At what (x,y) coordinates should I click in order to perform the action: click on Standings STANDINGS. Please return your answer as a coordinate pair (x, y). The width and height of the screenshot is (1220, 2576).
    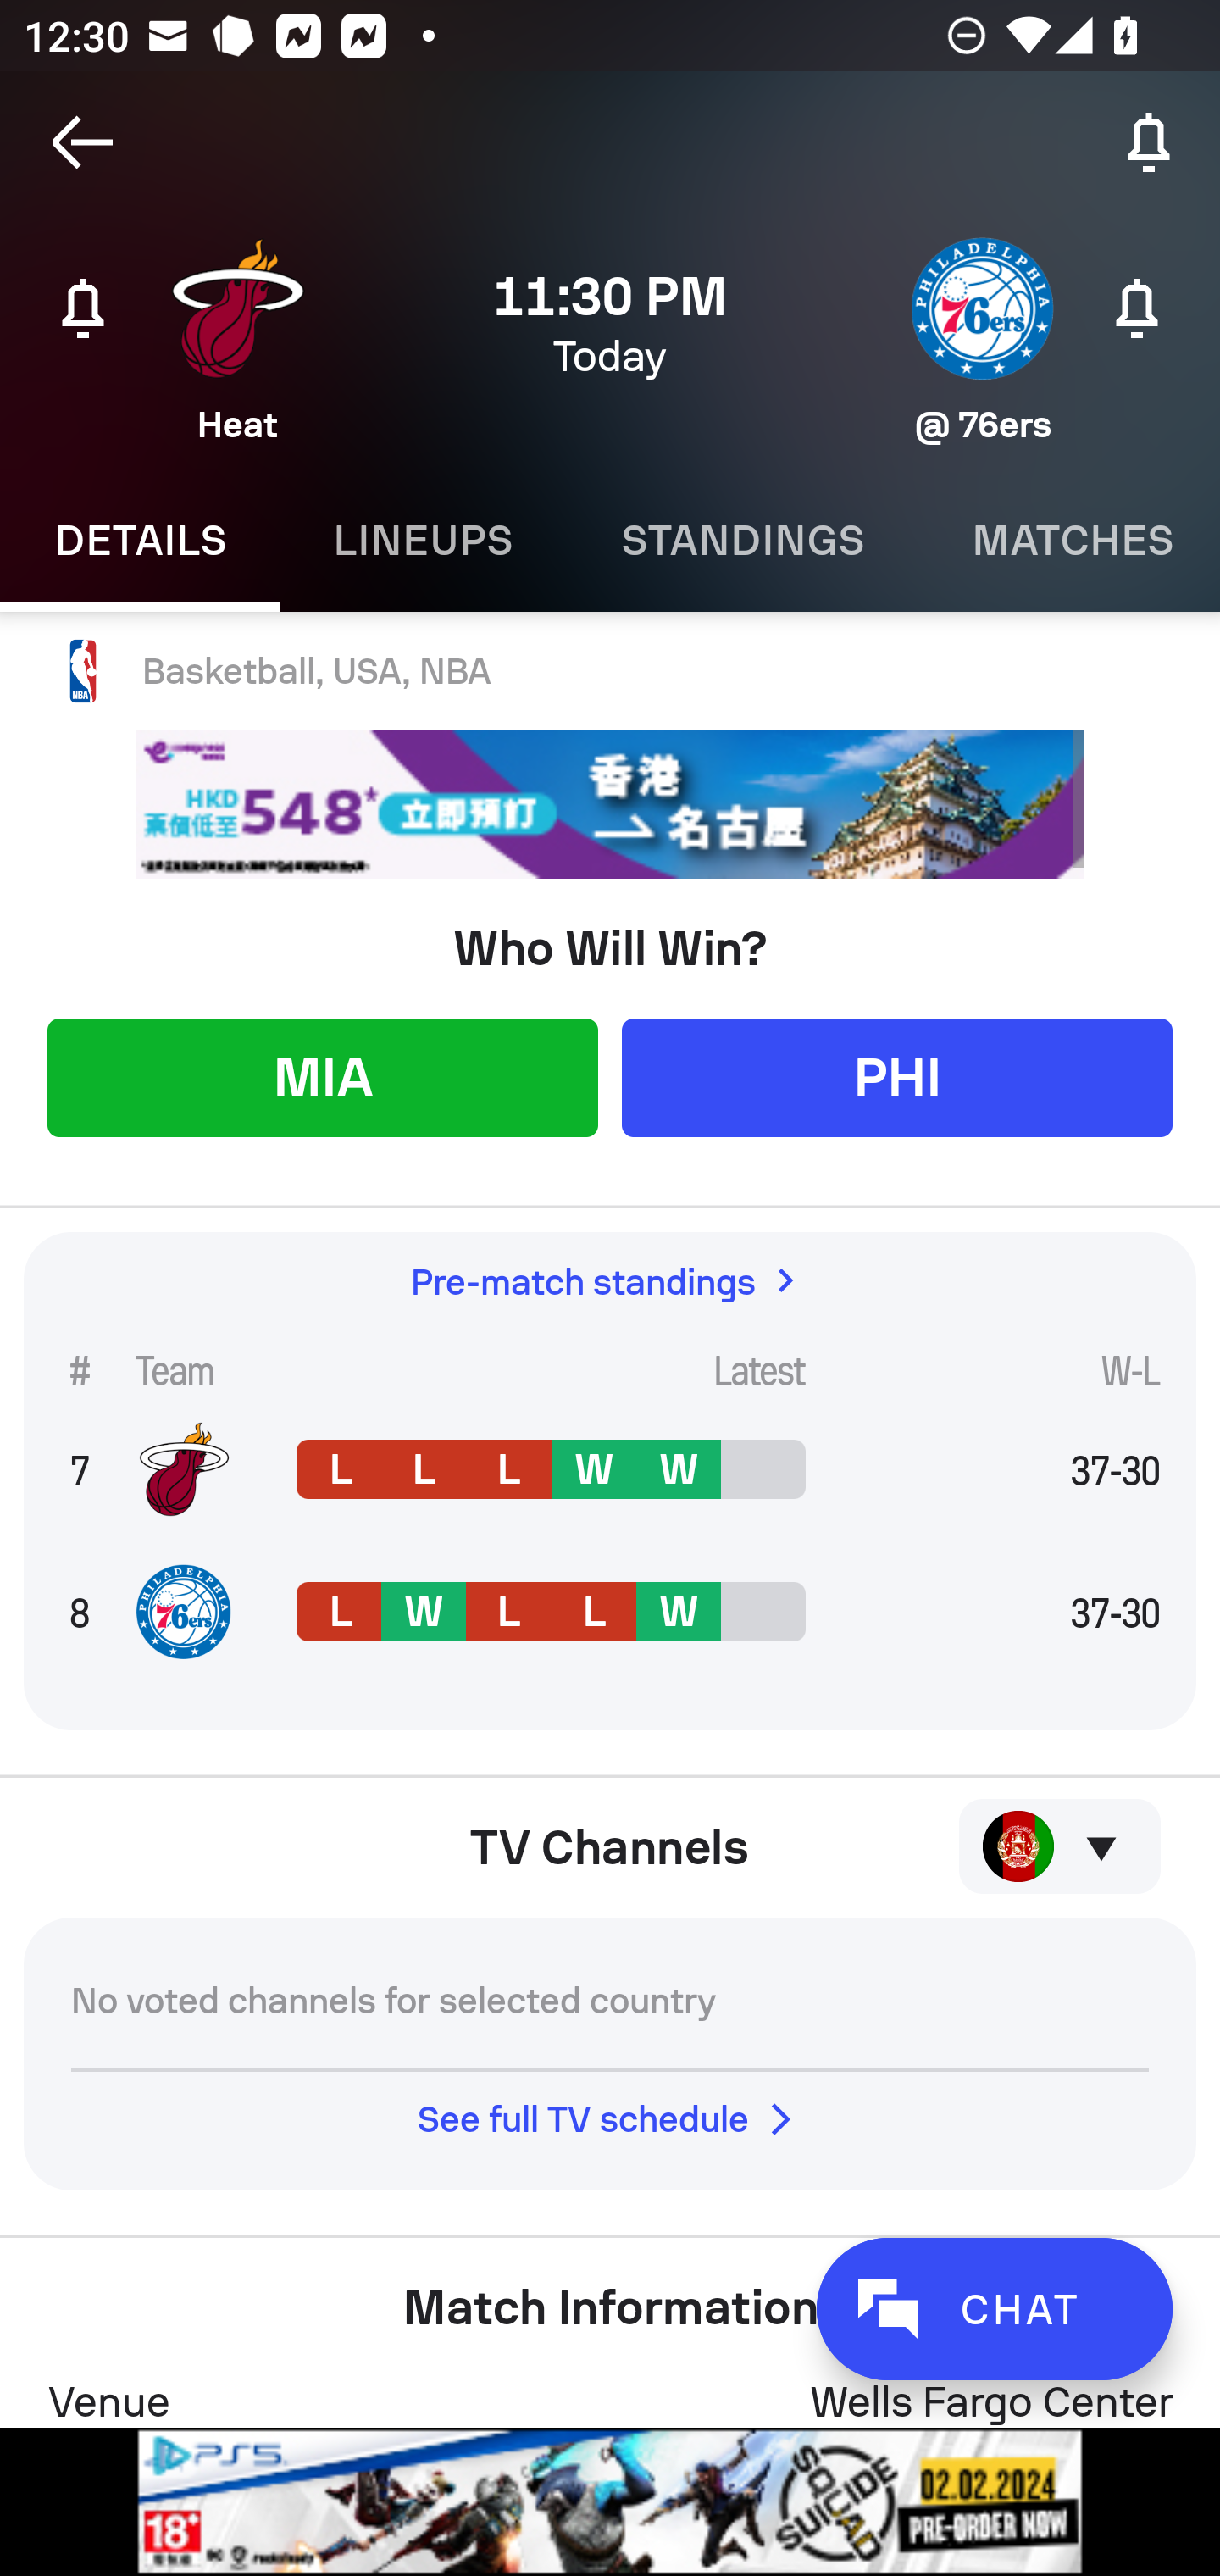
    Looking at the image, I should click on (742, 541).